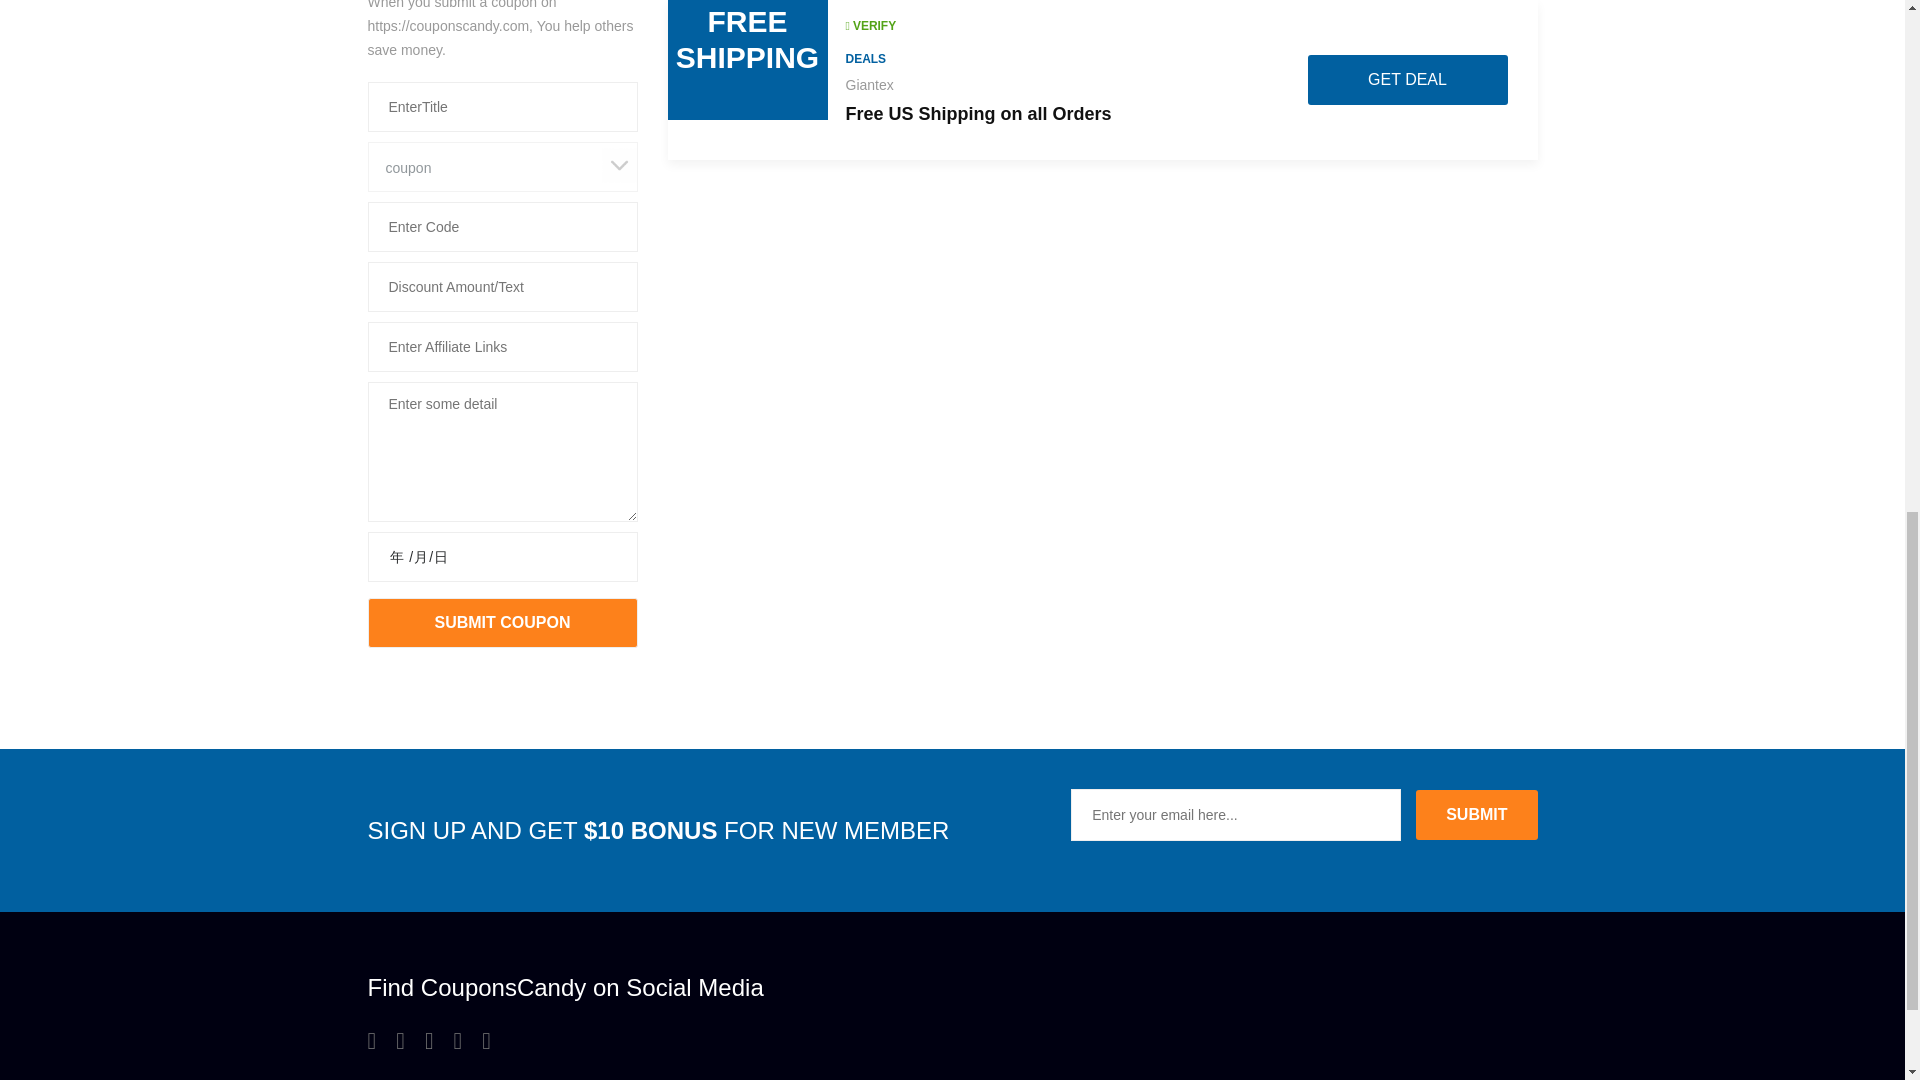 The width and height of the screenshot is (1920, 1080). Describe the element at coordinates (1476, 814) in the screenshot. I see `Submit` at that location.